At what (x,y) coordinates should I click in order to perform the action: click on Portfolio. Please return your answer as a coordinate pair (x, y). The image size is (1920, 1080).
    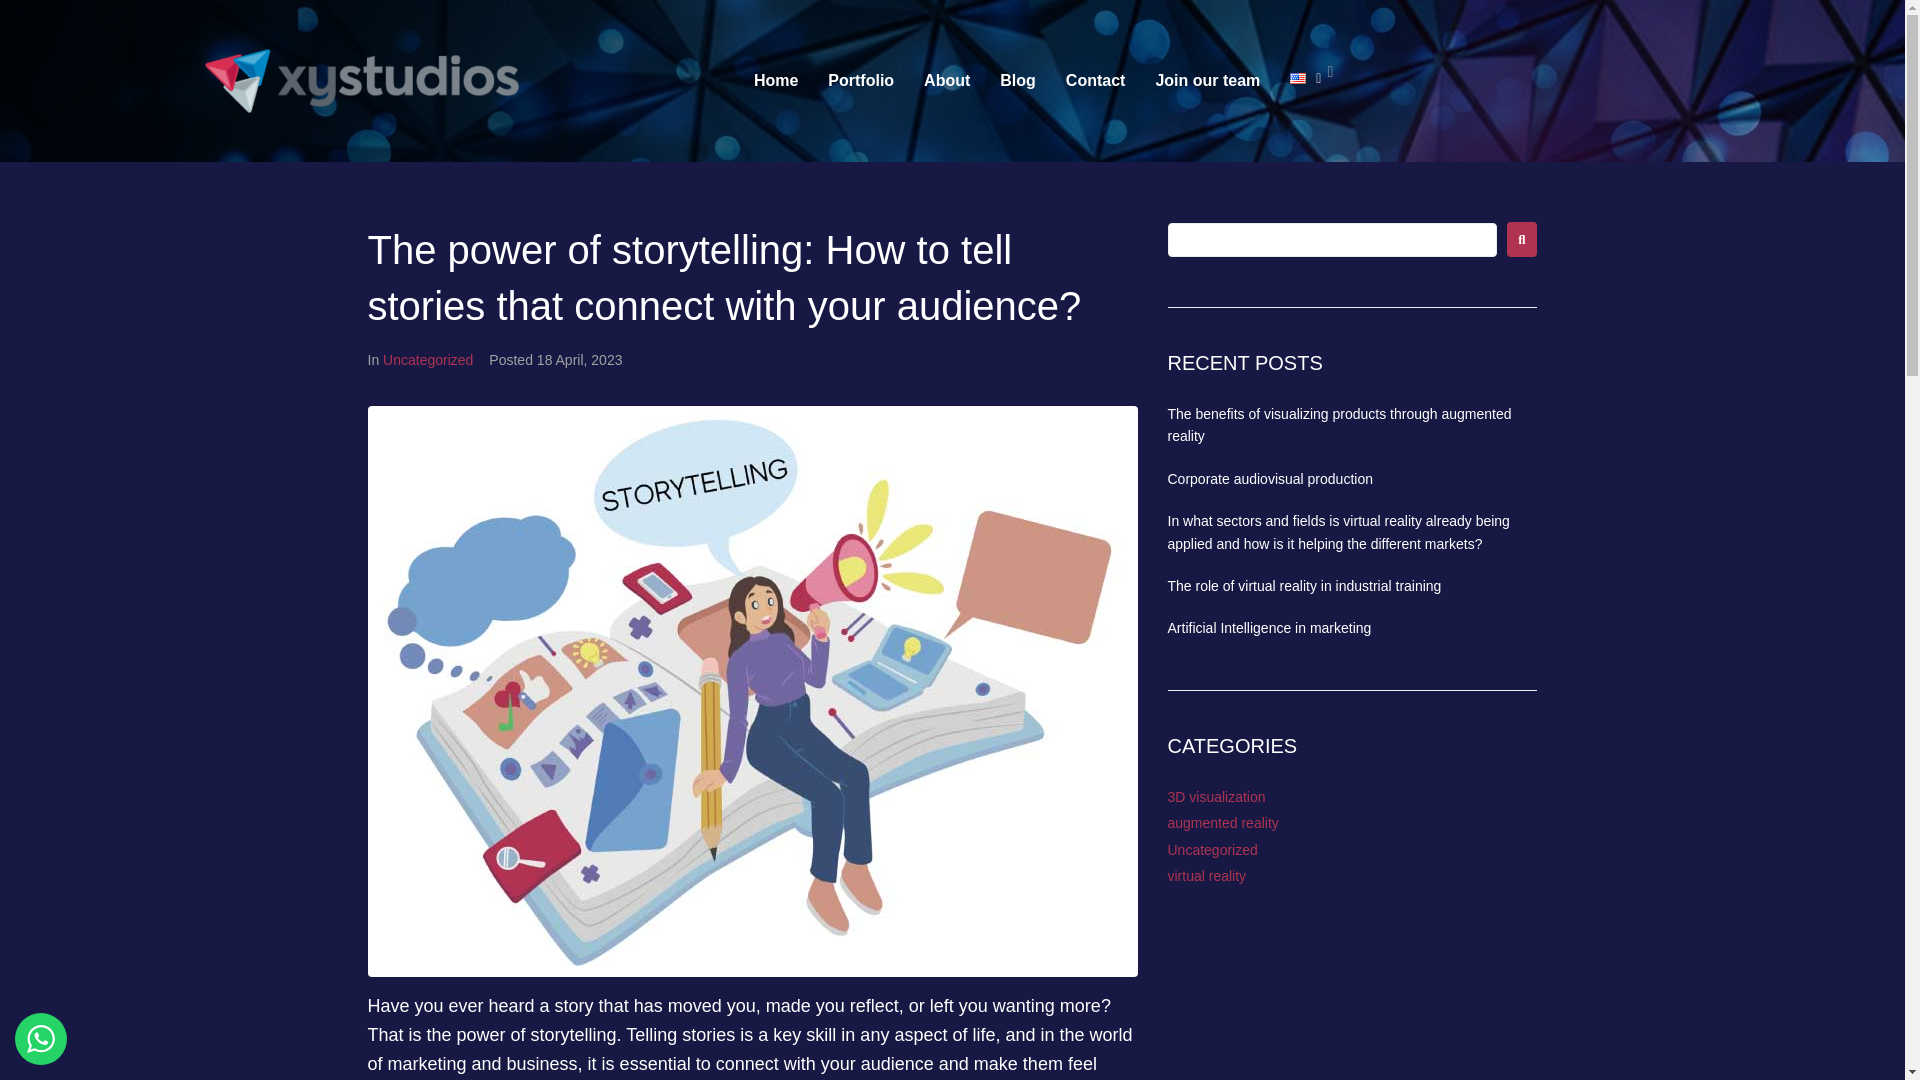
    Looking at the image, I should click on (860, 80).